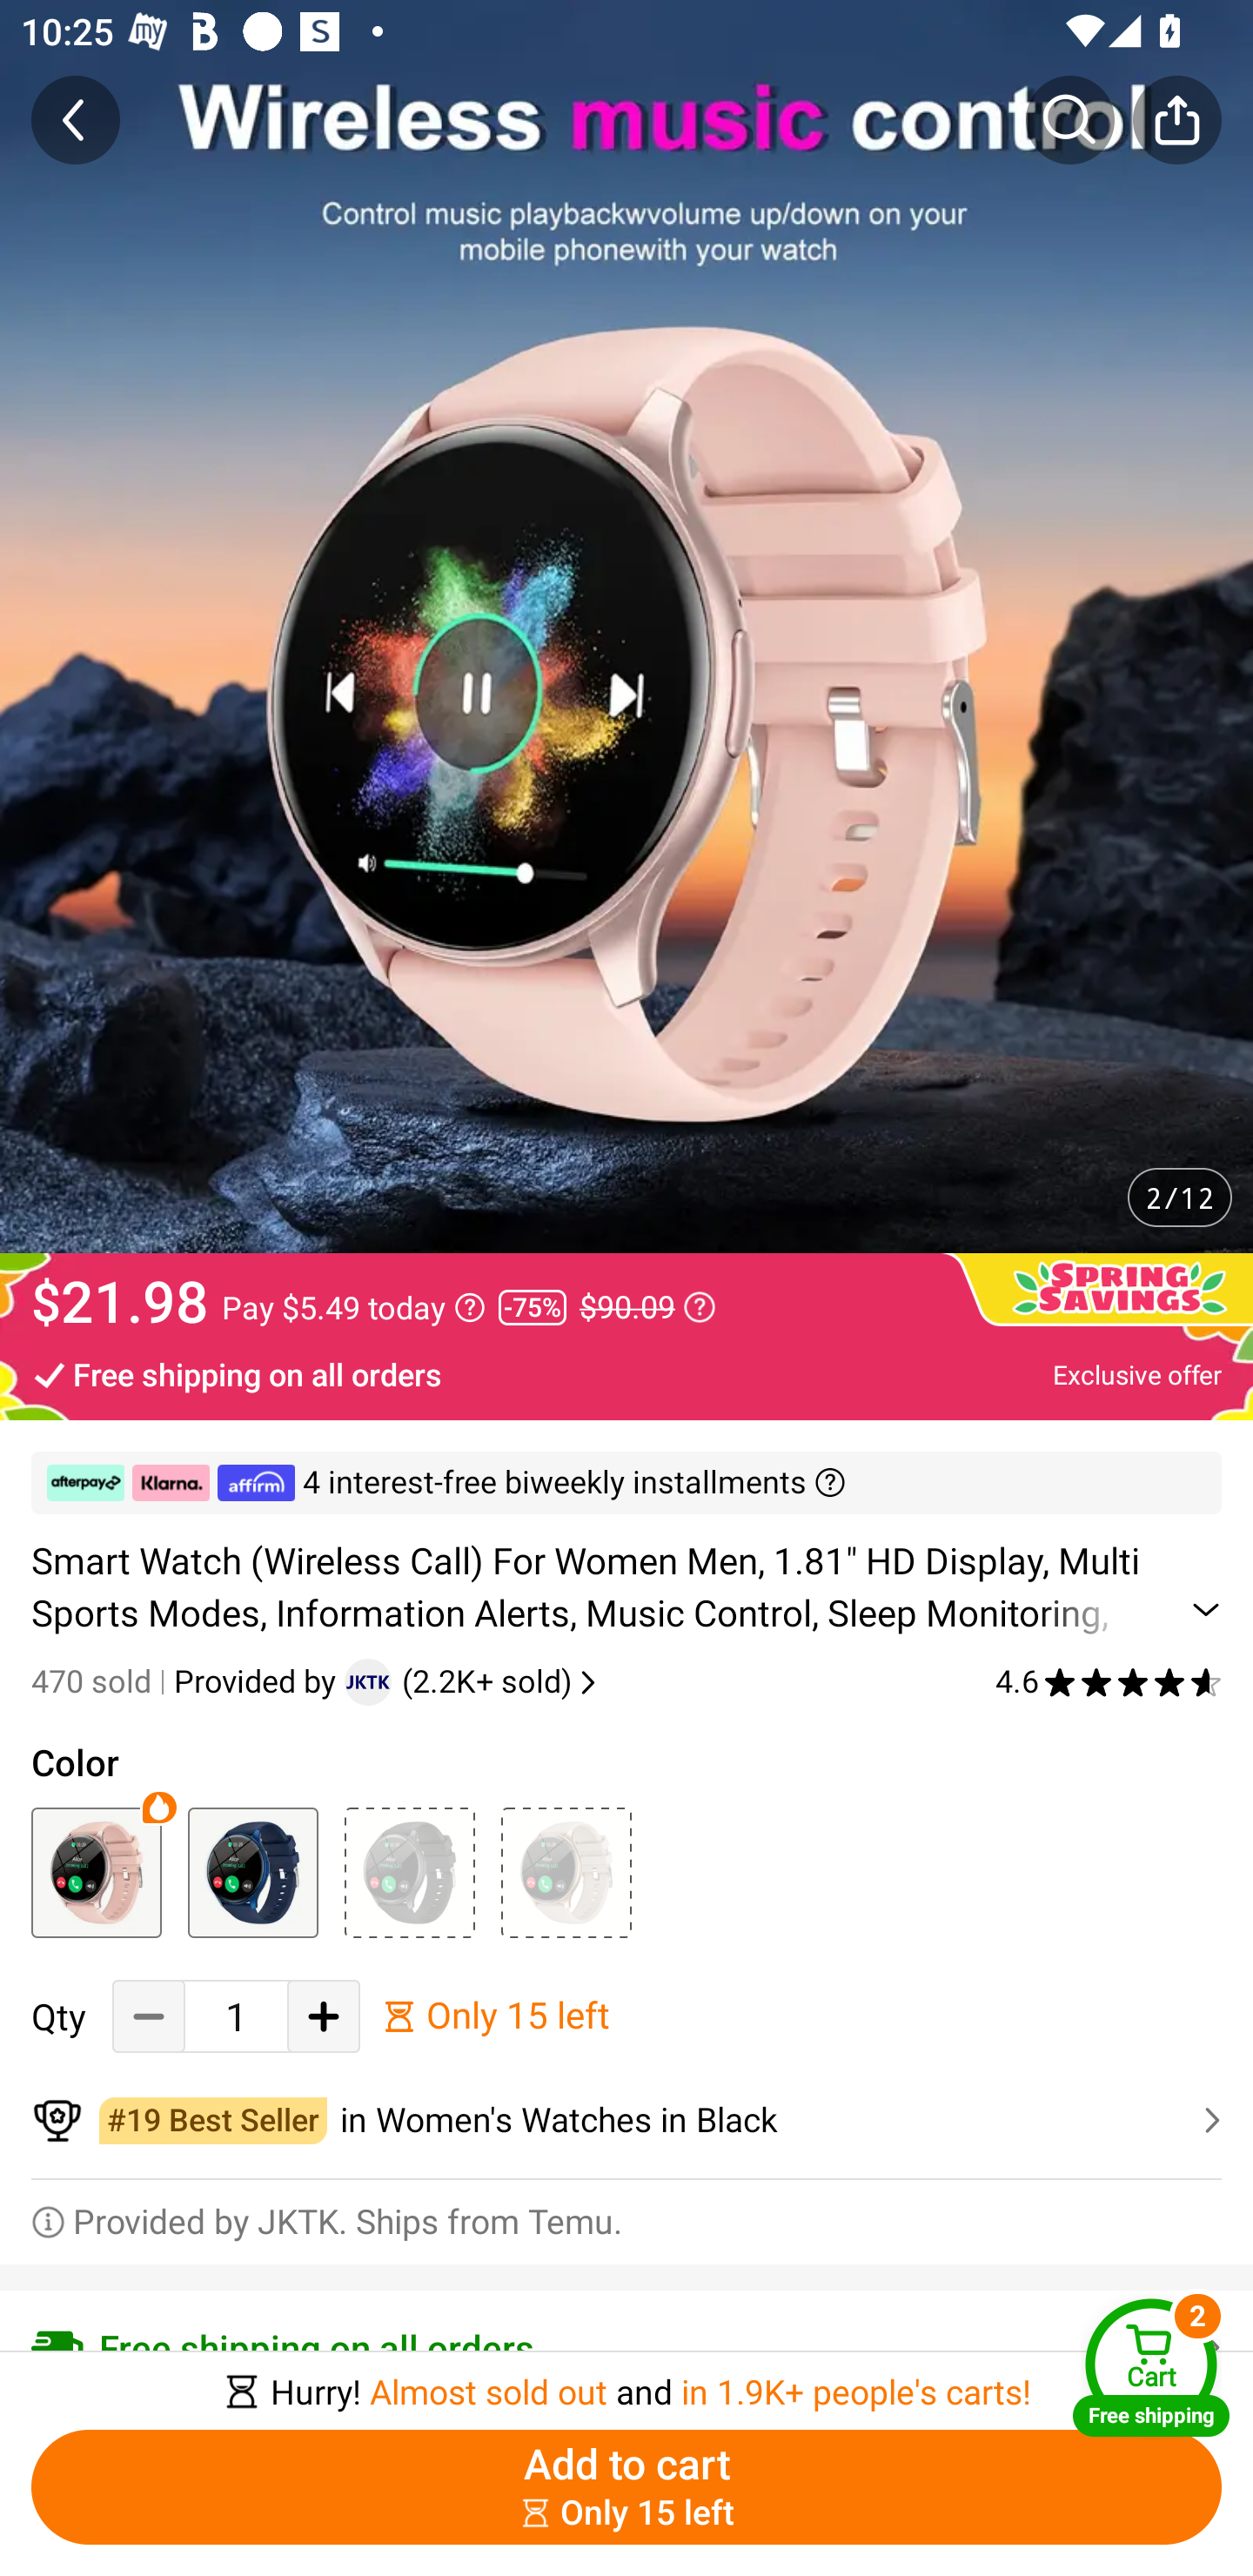  What do you see at coordinates (1109, 1681) in the screenshot?
I see `4.6` at bounding box center [1109, 1681].